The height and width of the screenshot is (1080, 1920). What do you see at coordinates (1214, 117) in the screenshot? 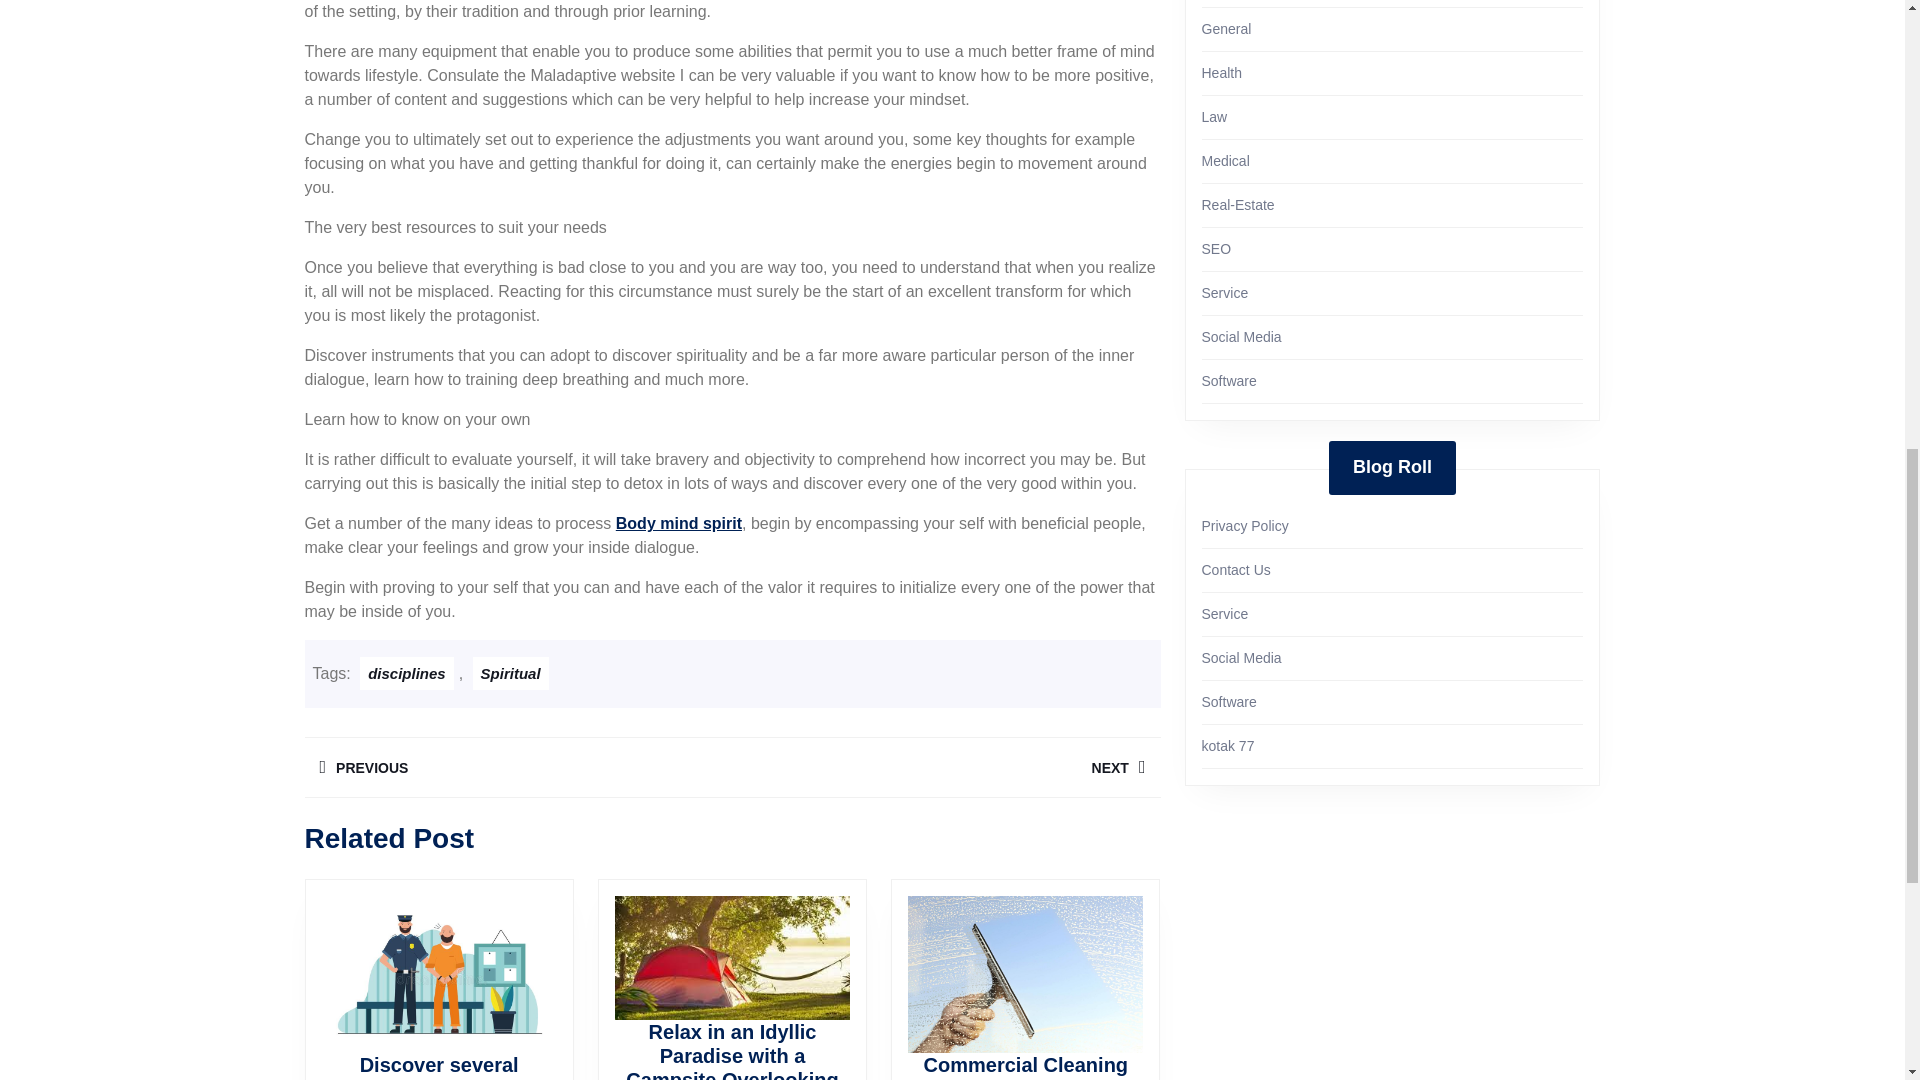
I see `Law` at bounding box center [1214, 117].